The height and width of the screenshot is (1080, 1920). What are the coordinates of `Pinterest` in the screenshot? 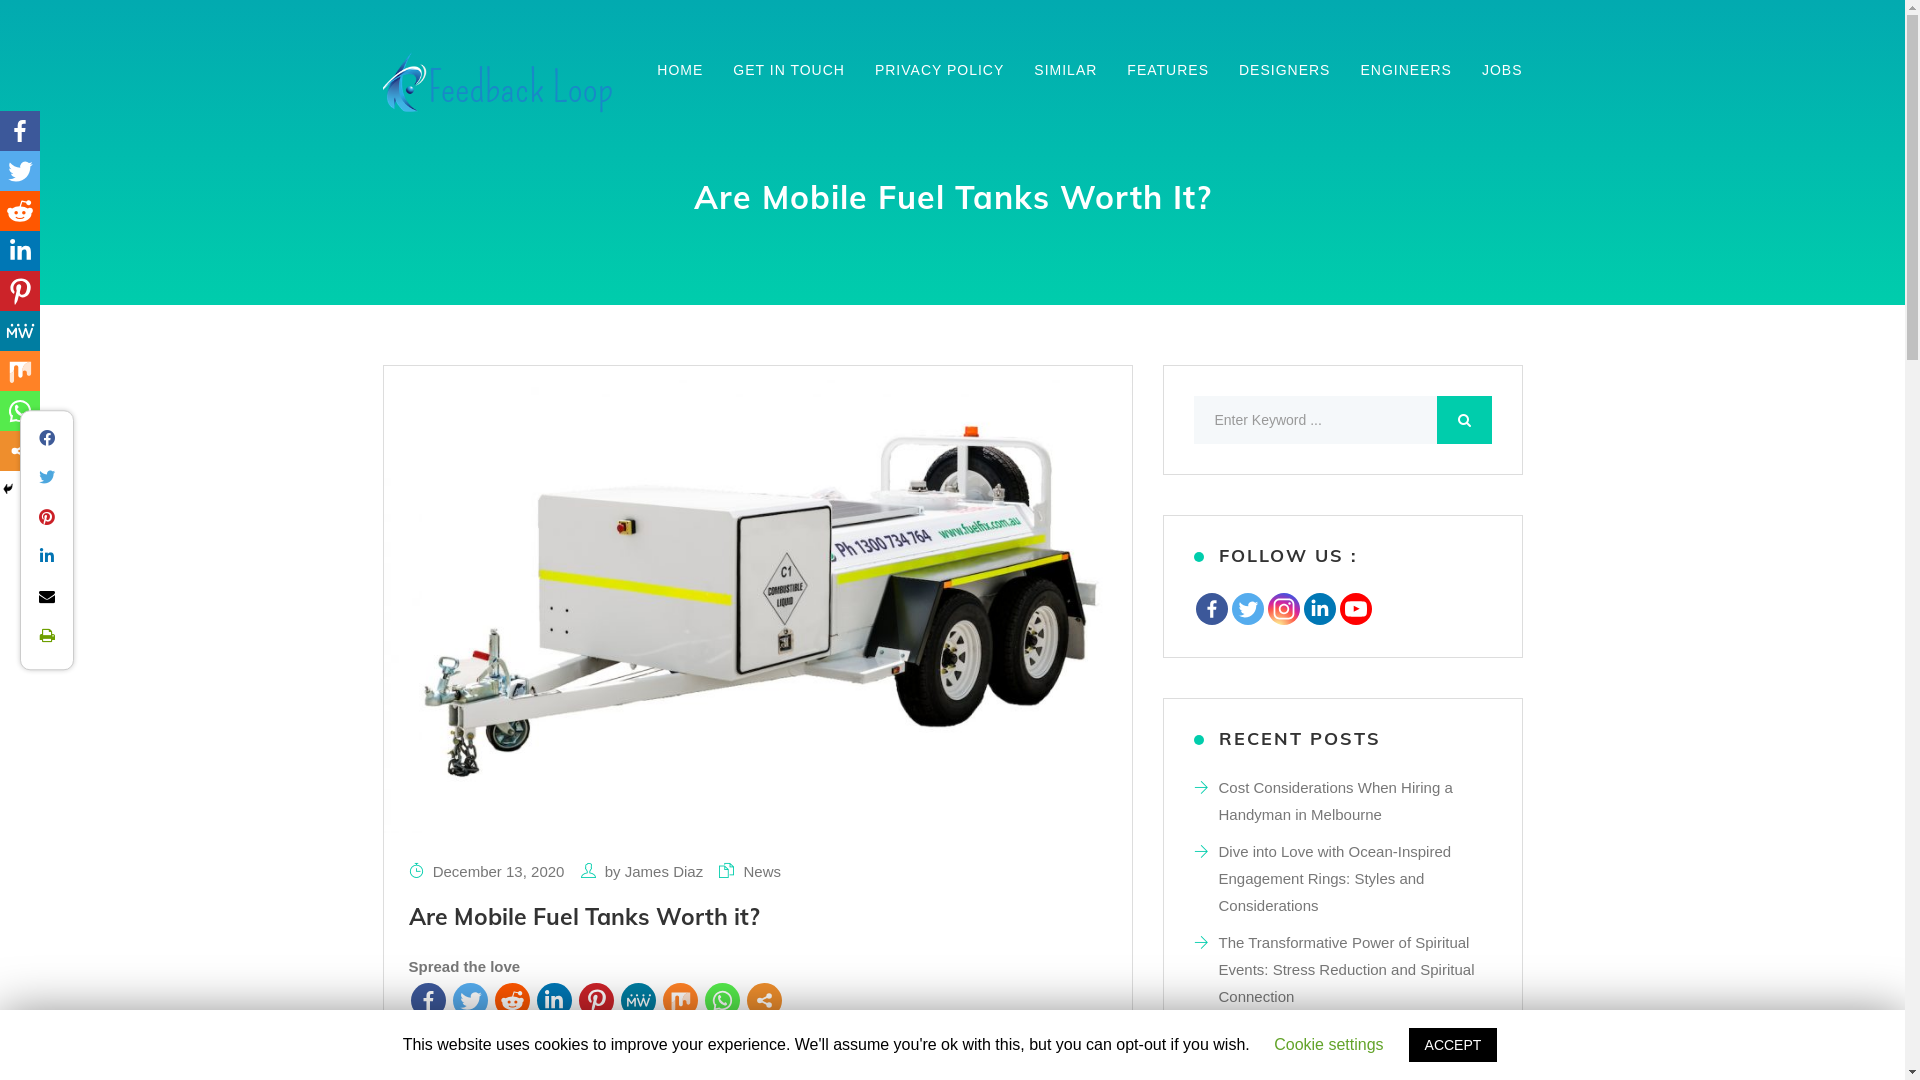 It's located at (20, 291).